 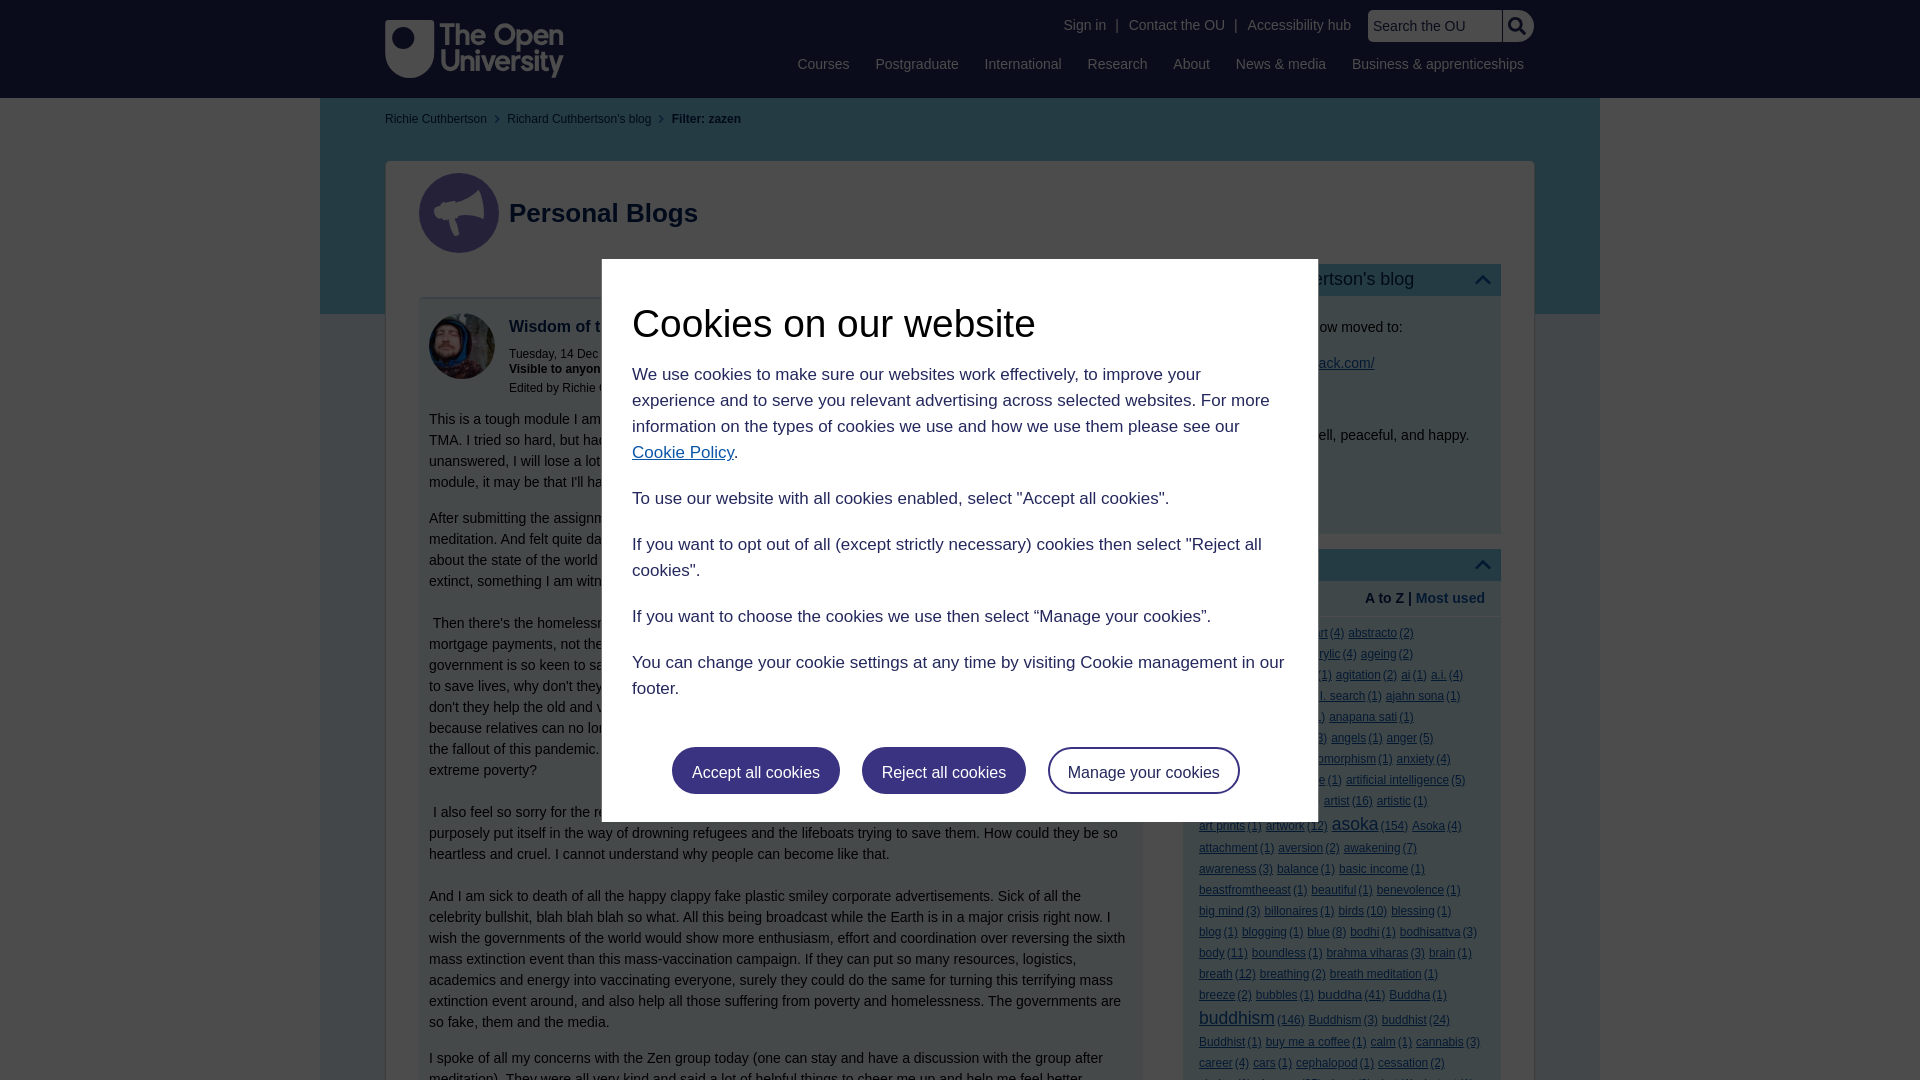 I want to click on Help with Order:, so click(x=1254, y=600).